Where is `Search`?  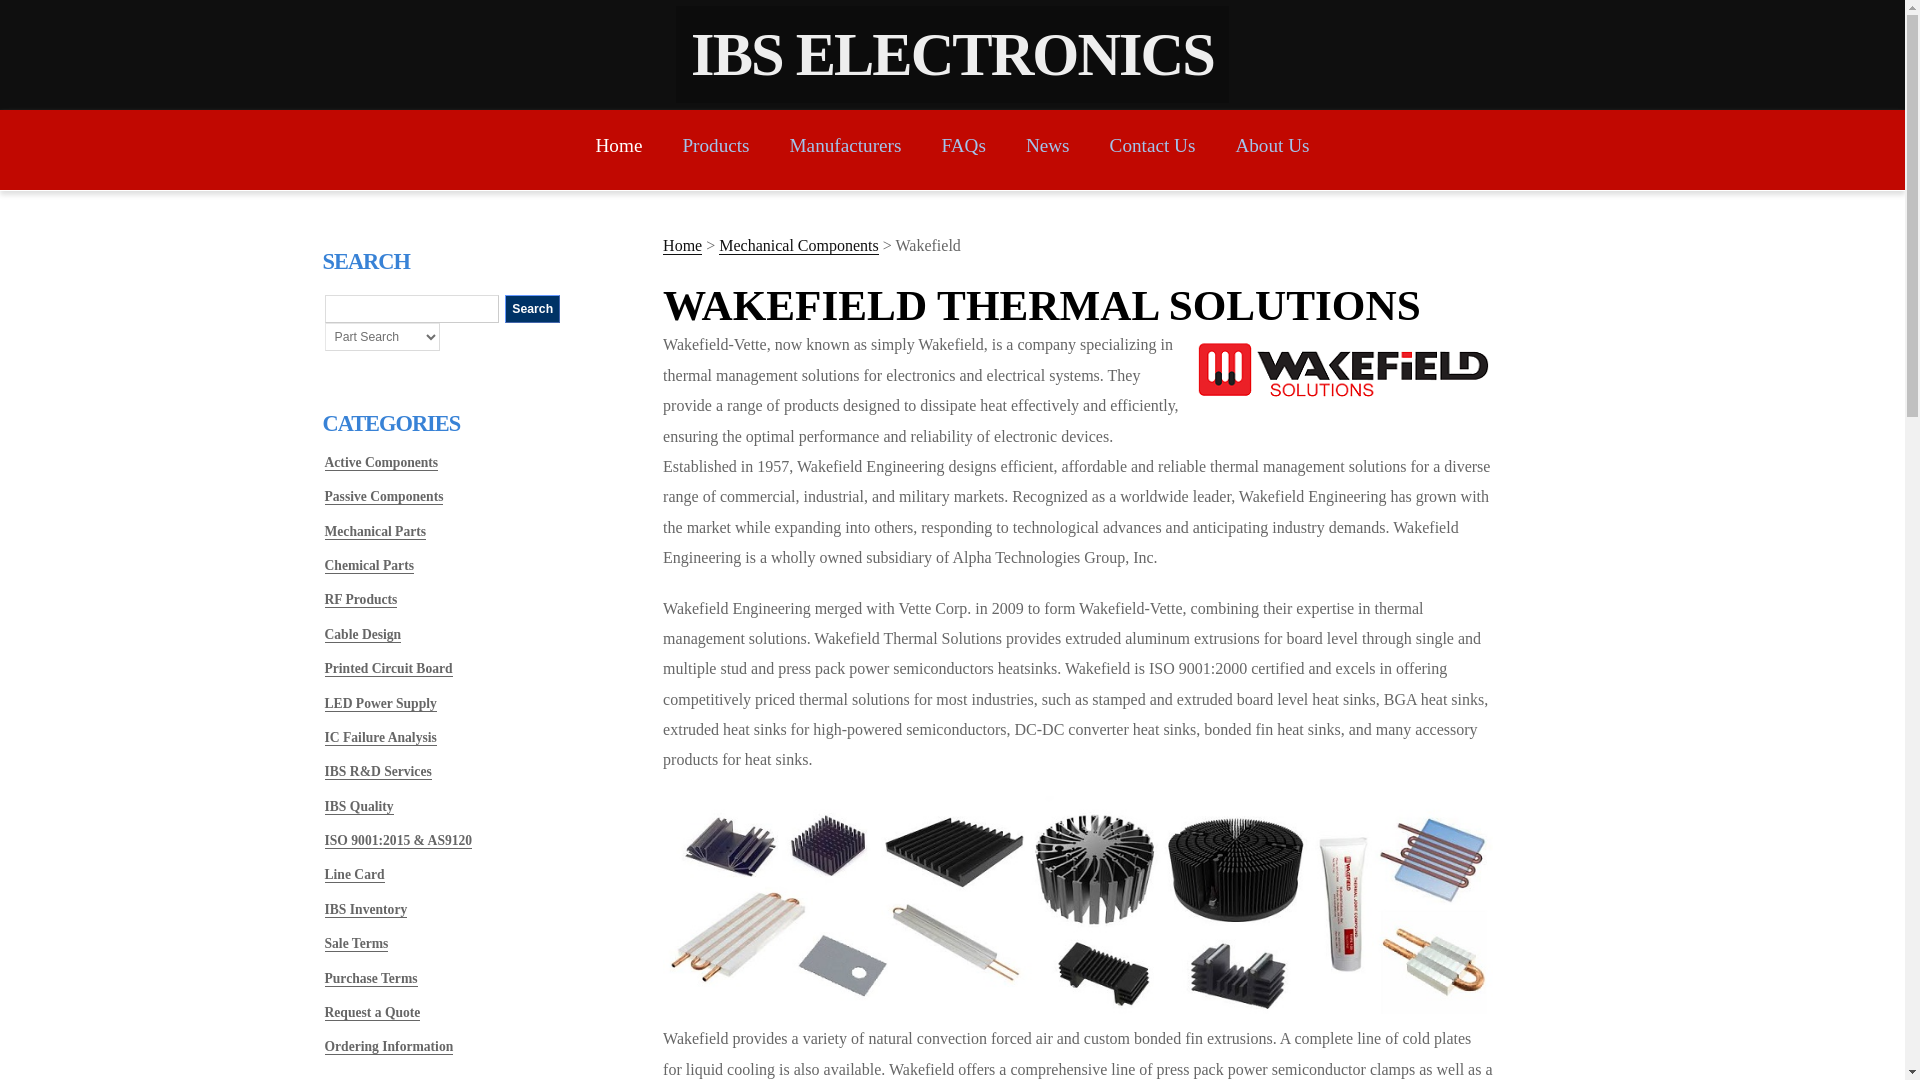 Search is located at coordinates (532, 308).